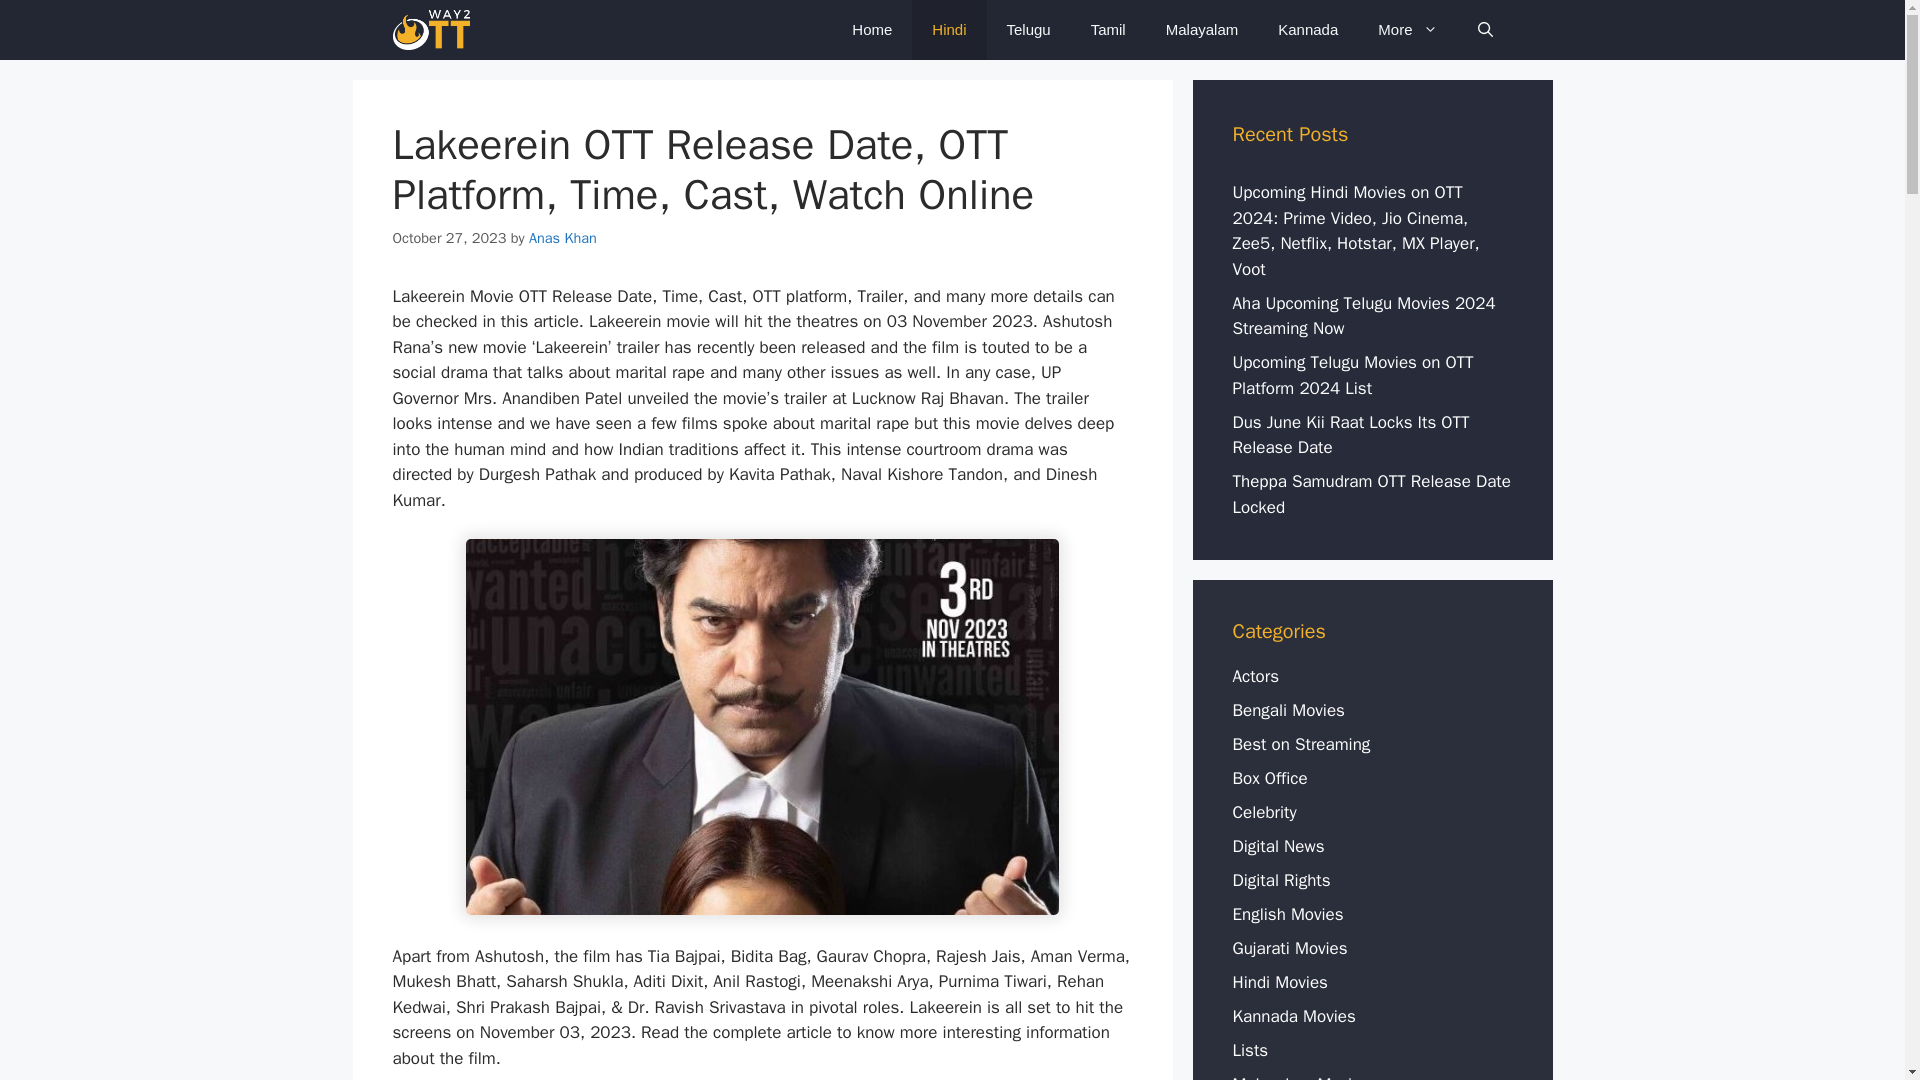  What do you see at coordinates (1307, 30) in the screenshot?
I see `Kannada` at bounding box center [1307, 30].